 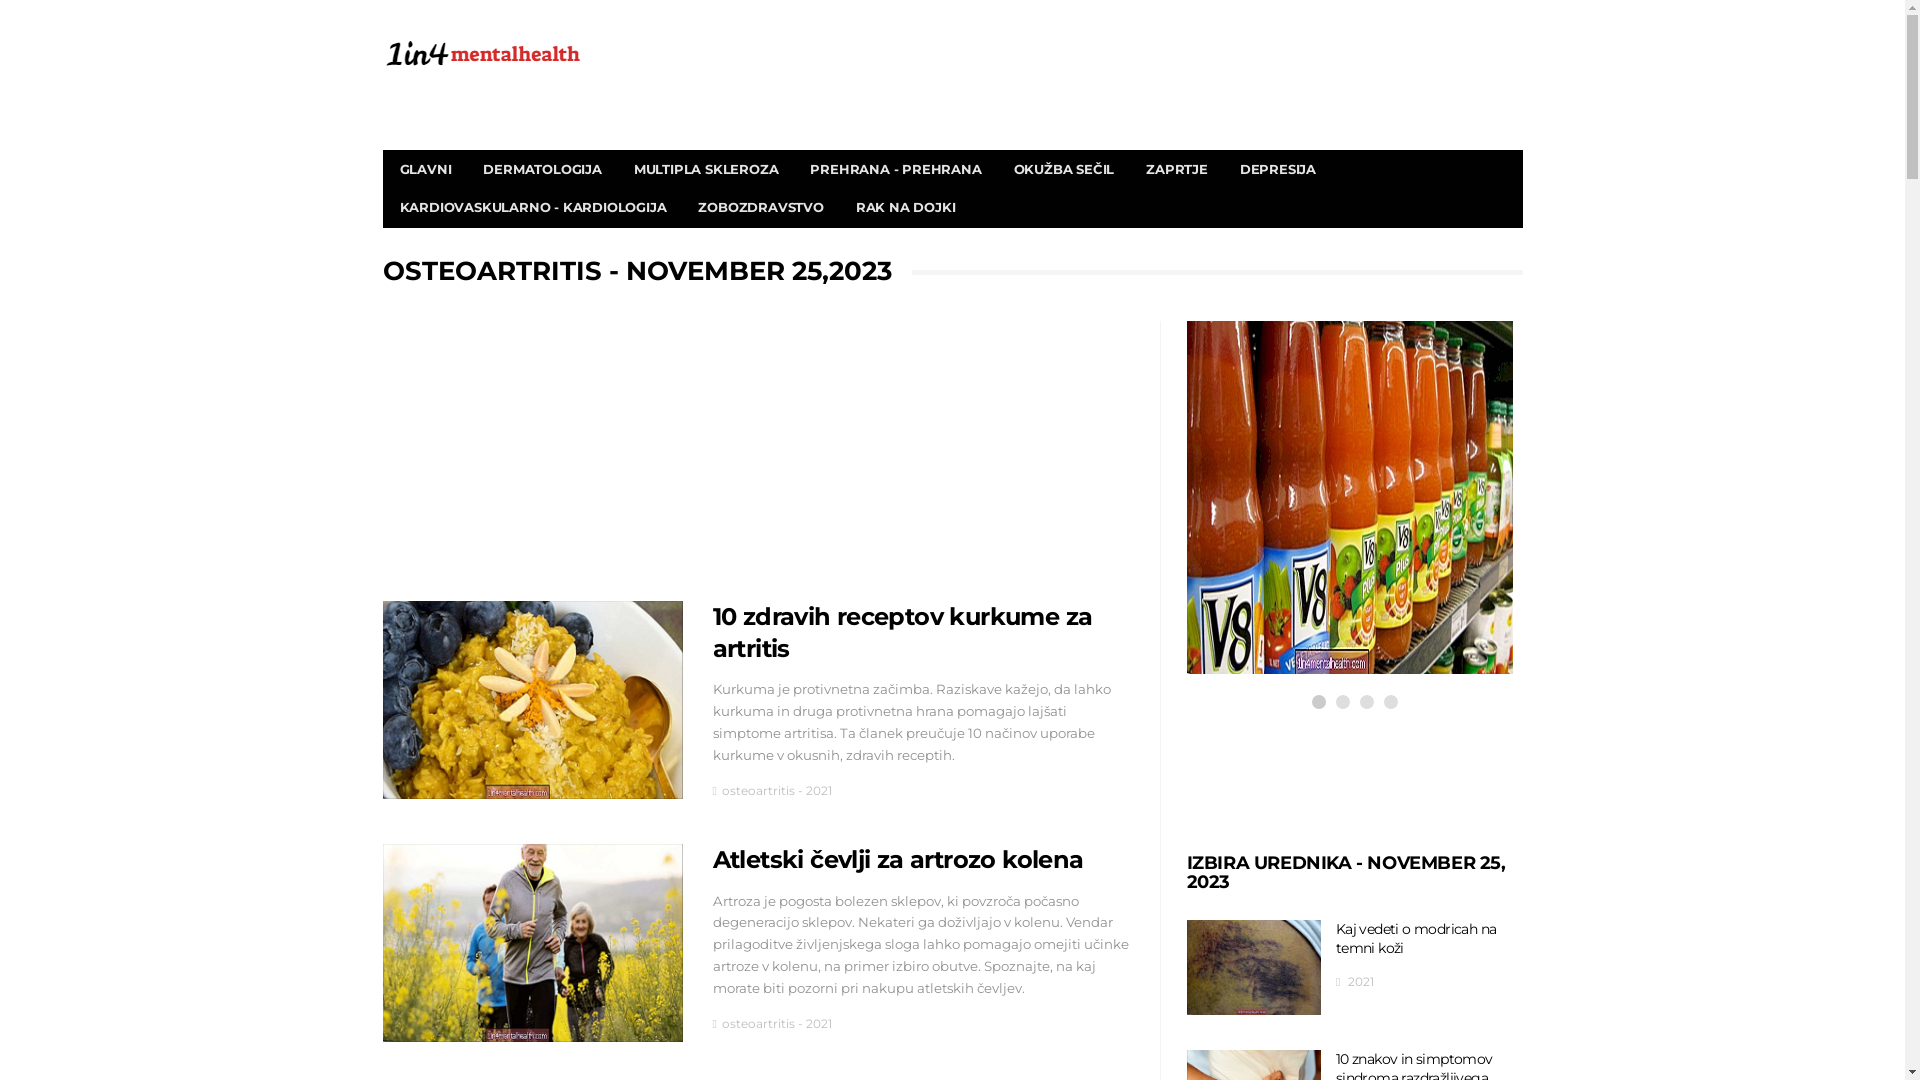 I want to click on Advertisement, so click(x=757, y=461).